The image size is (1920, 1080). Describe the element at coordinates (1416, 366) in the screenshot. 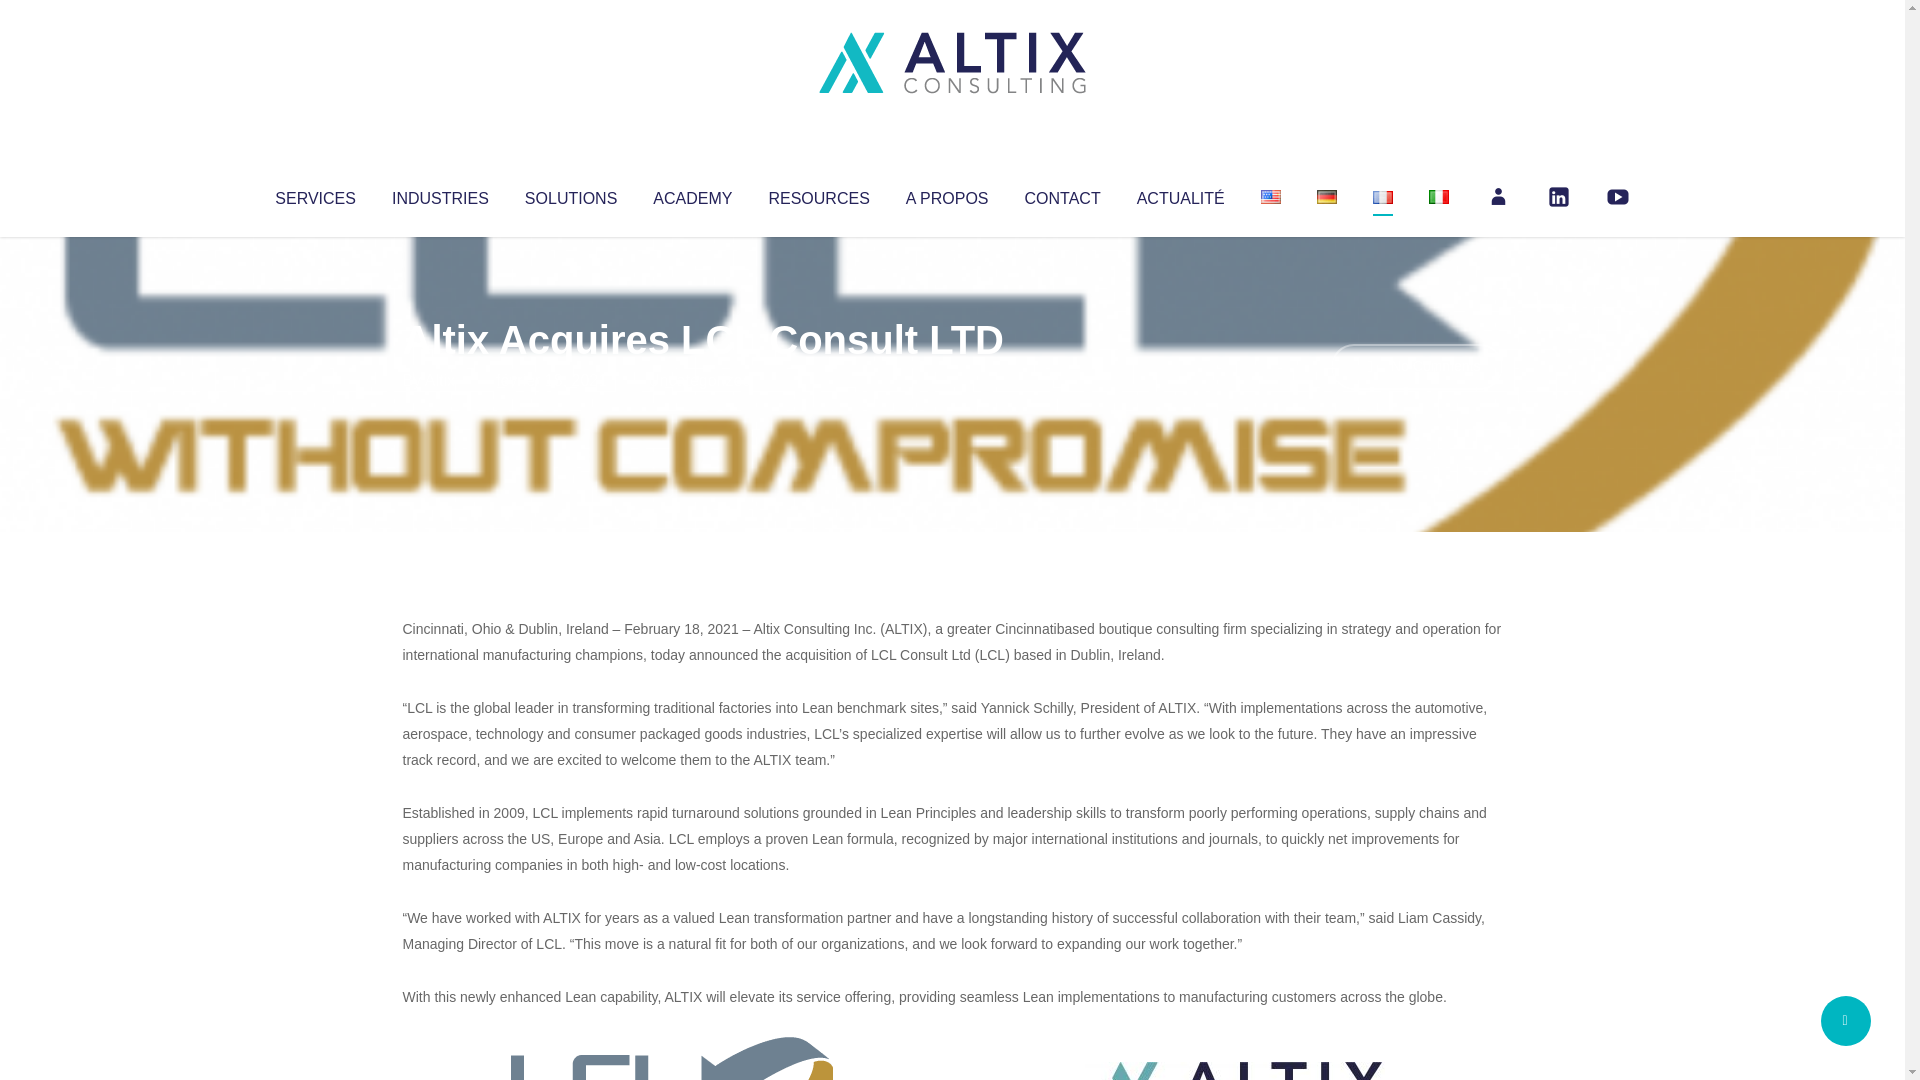

I see `No Comments` at that location.